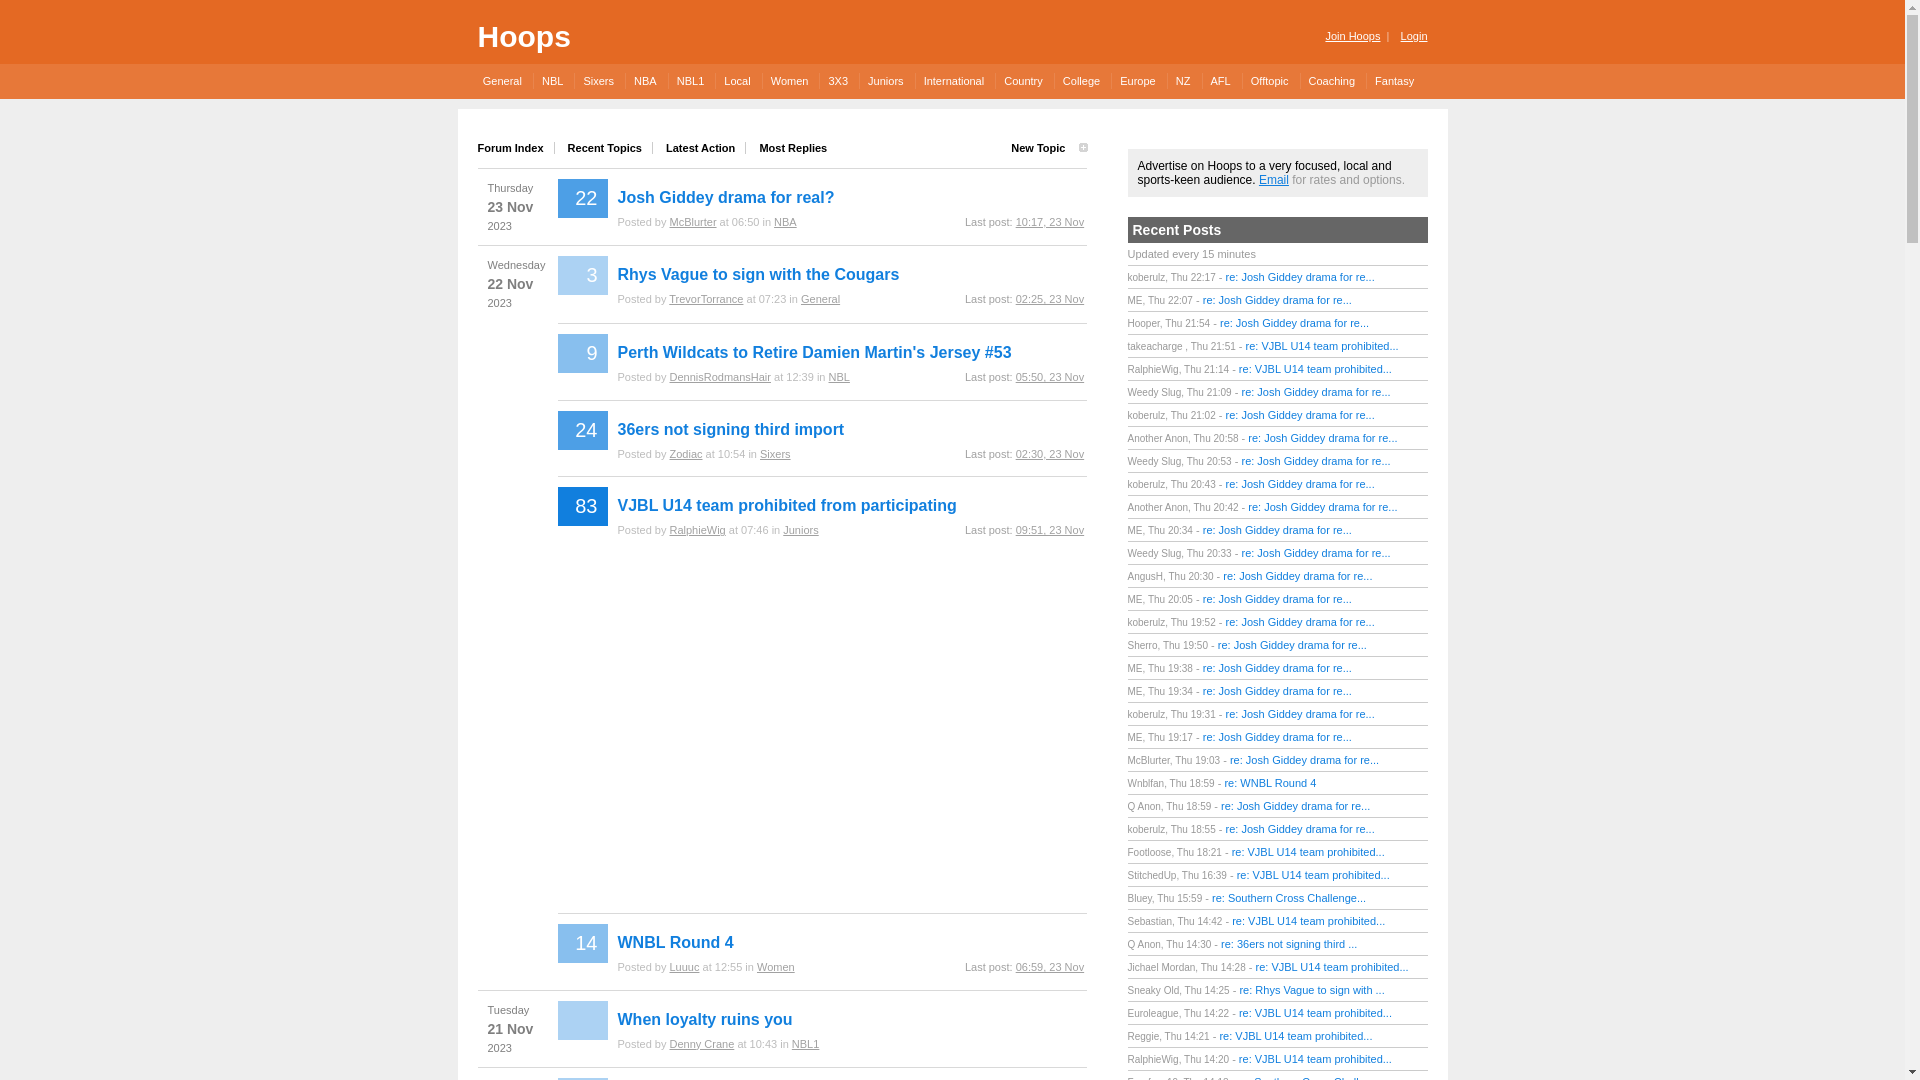  What do you see at coordinates (820, 299) in the screenshot?
I see `General` at bounding box center [820, 299].